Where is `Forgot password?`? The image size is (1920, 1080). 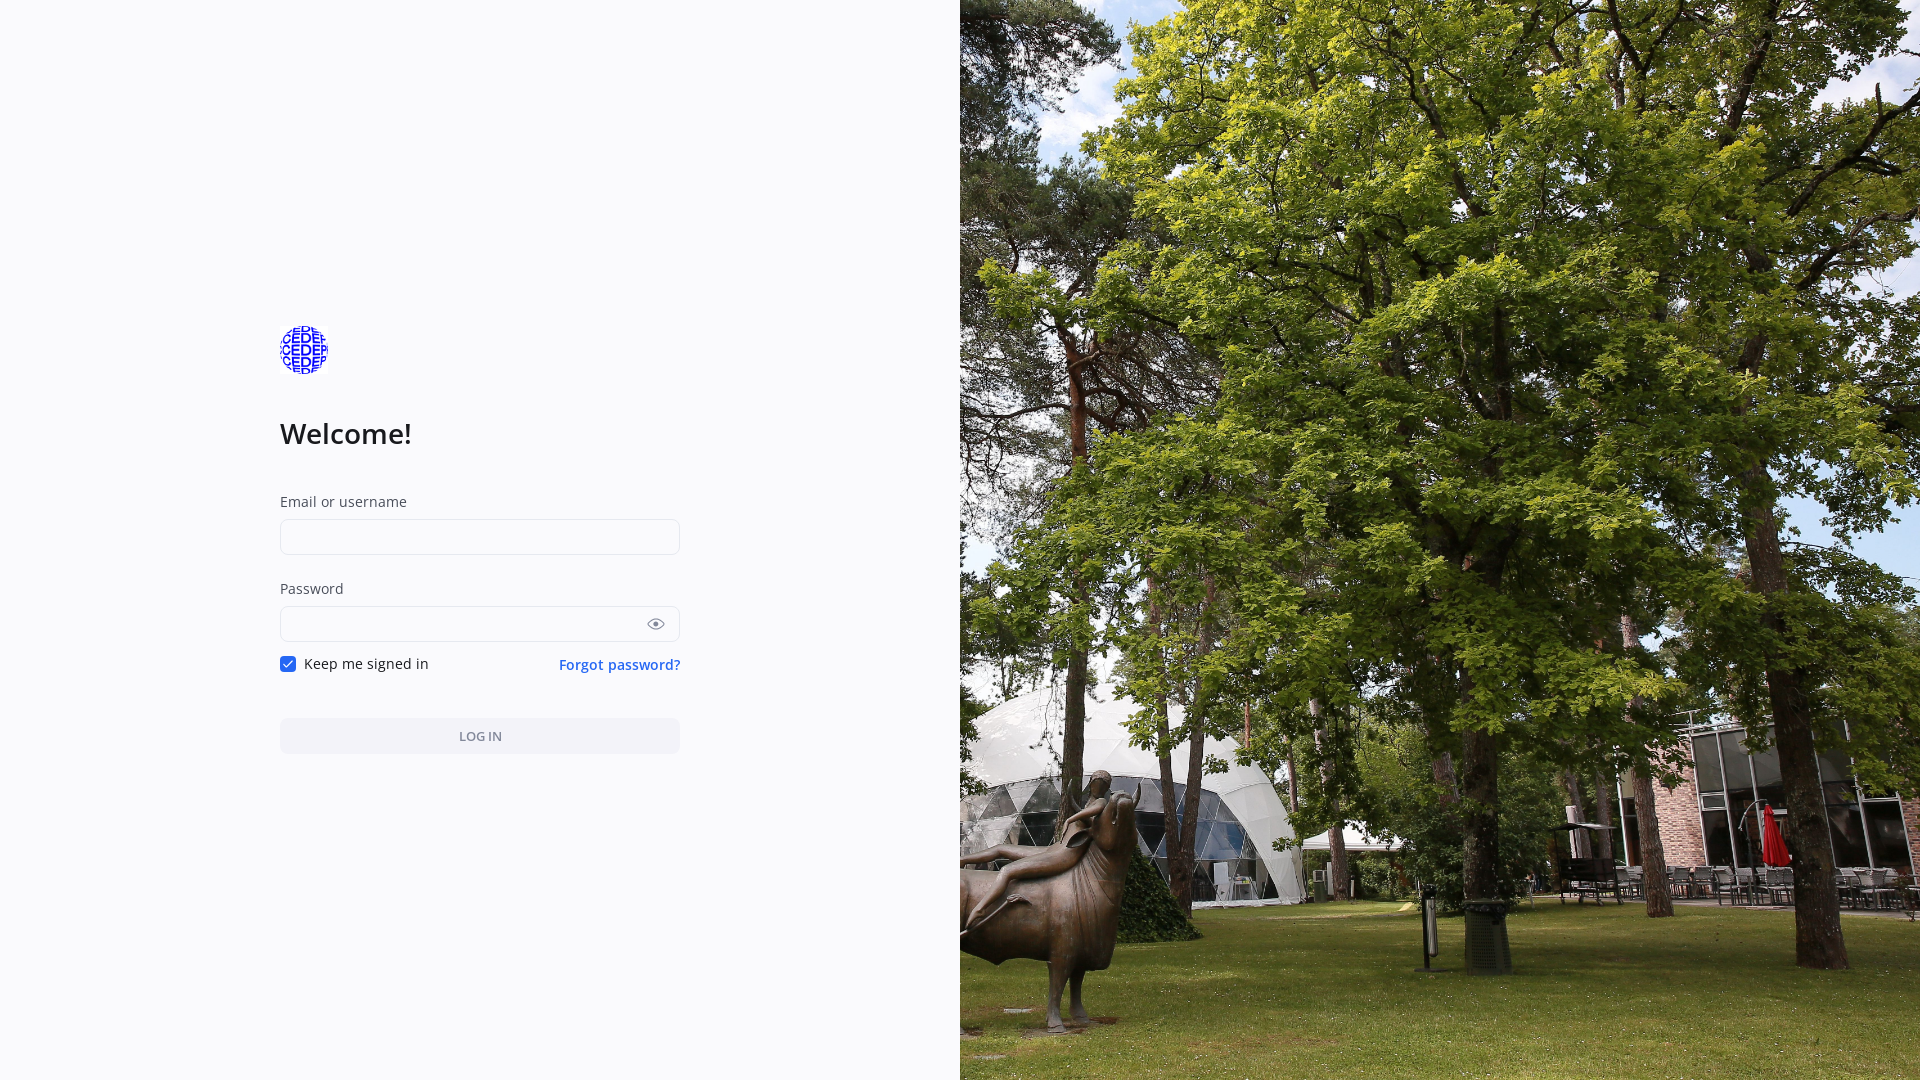
Forgot password? is located at coordinates (620, 664).